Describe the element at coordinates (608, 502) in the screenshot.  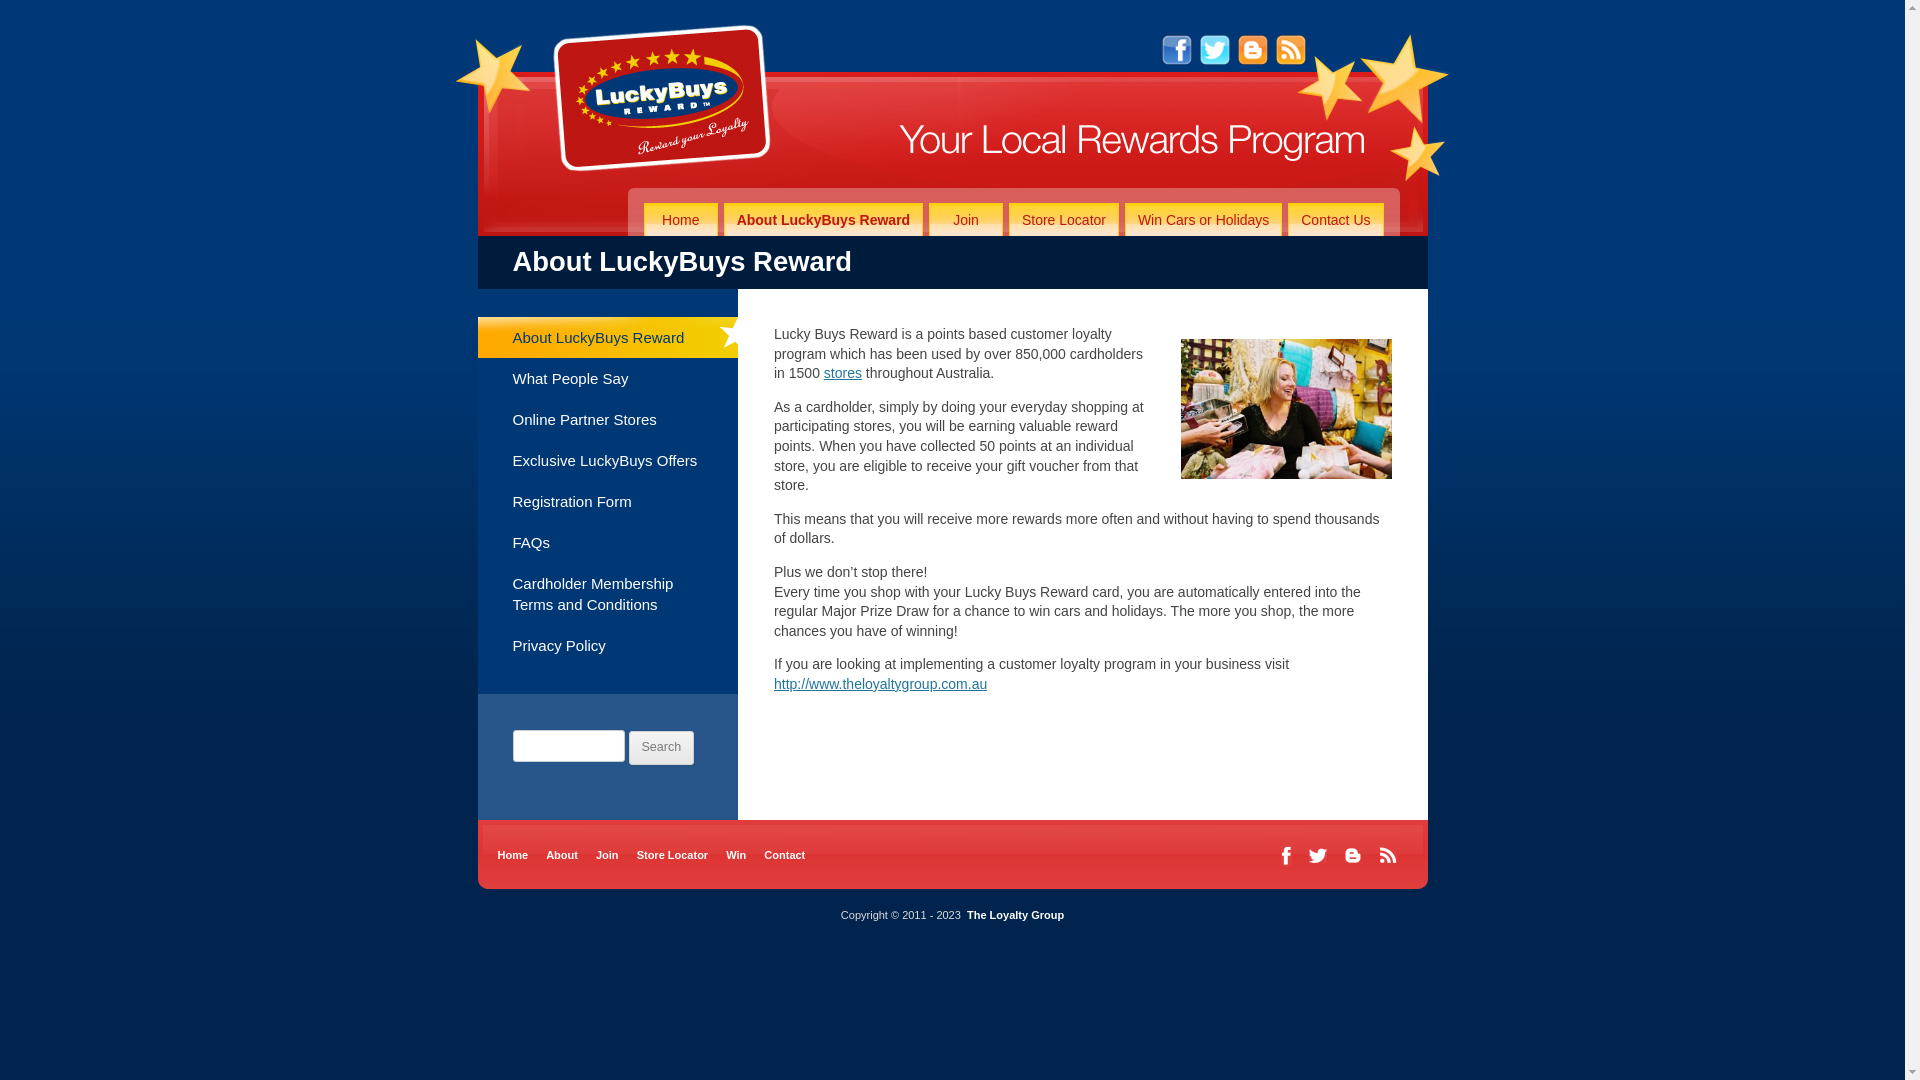
I see `Registration Form` at that location.